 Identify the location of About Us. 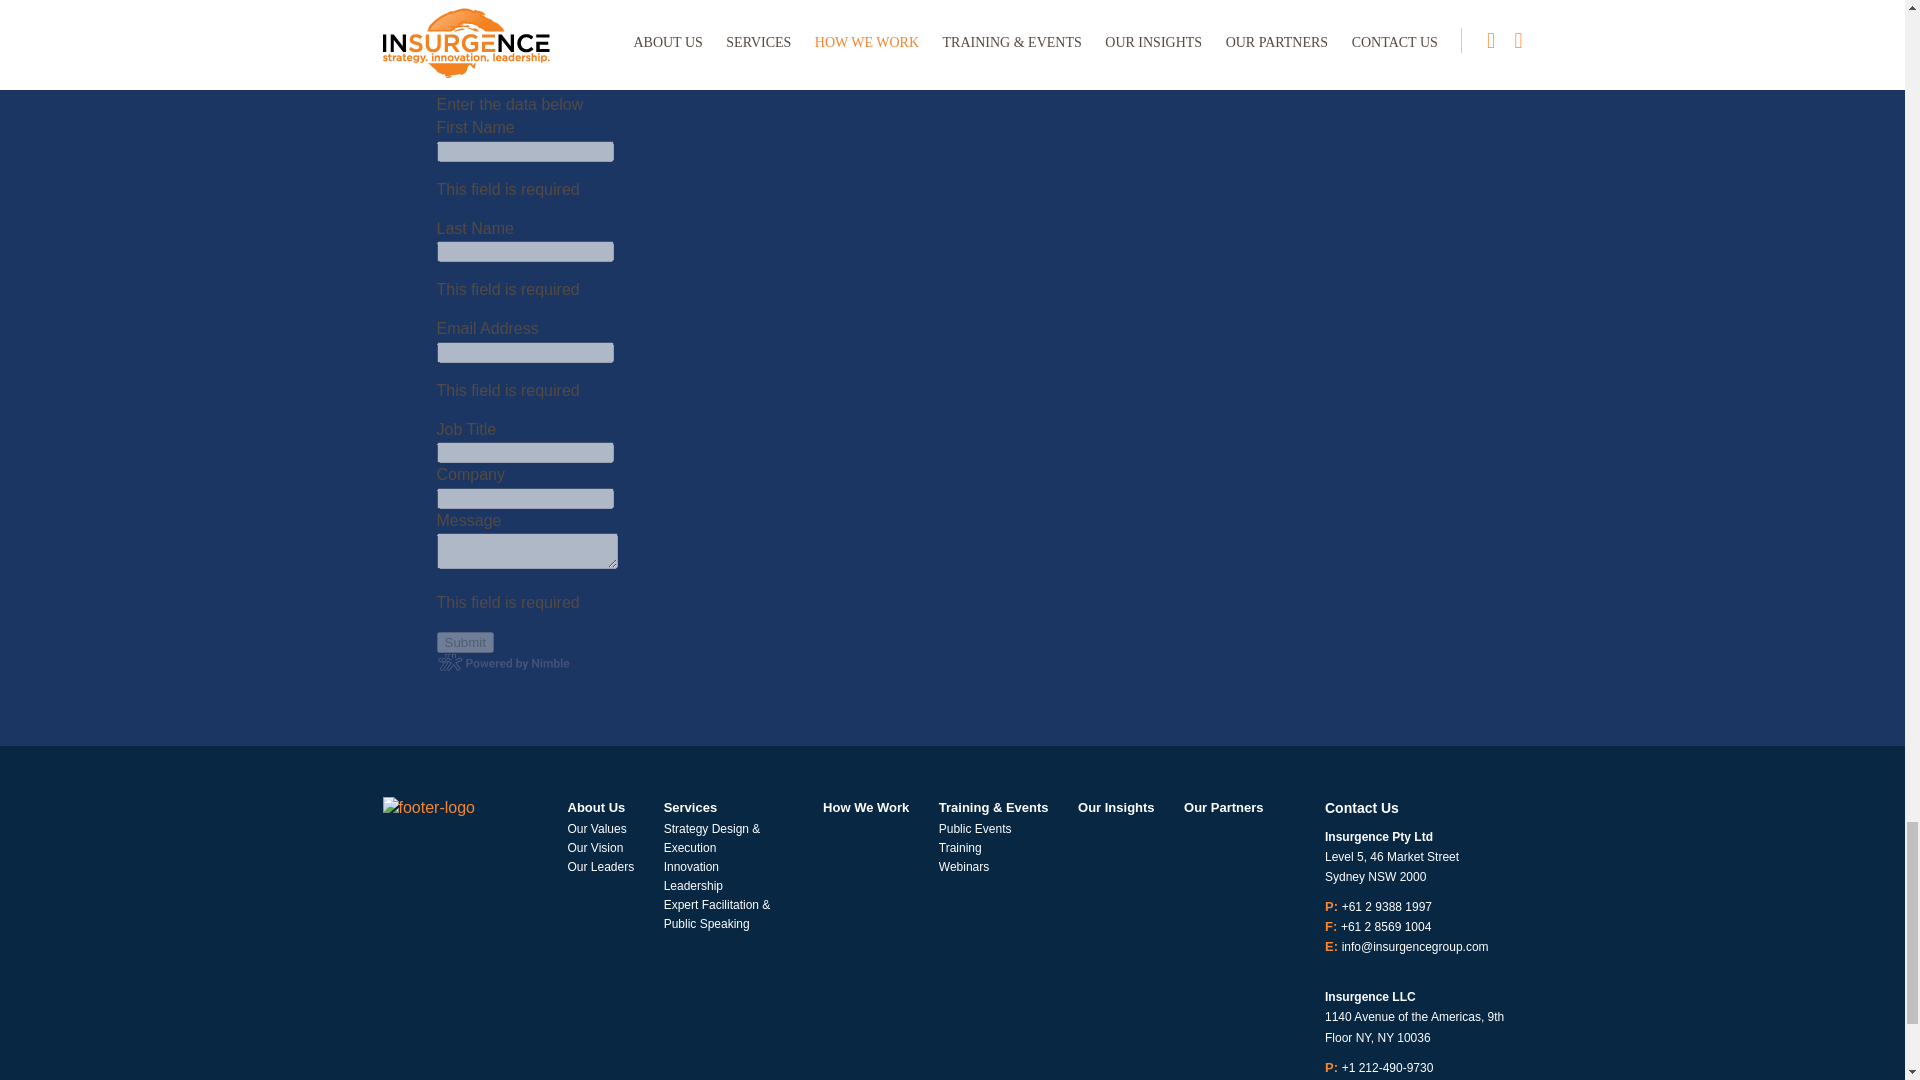
(596, 808).